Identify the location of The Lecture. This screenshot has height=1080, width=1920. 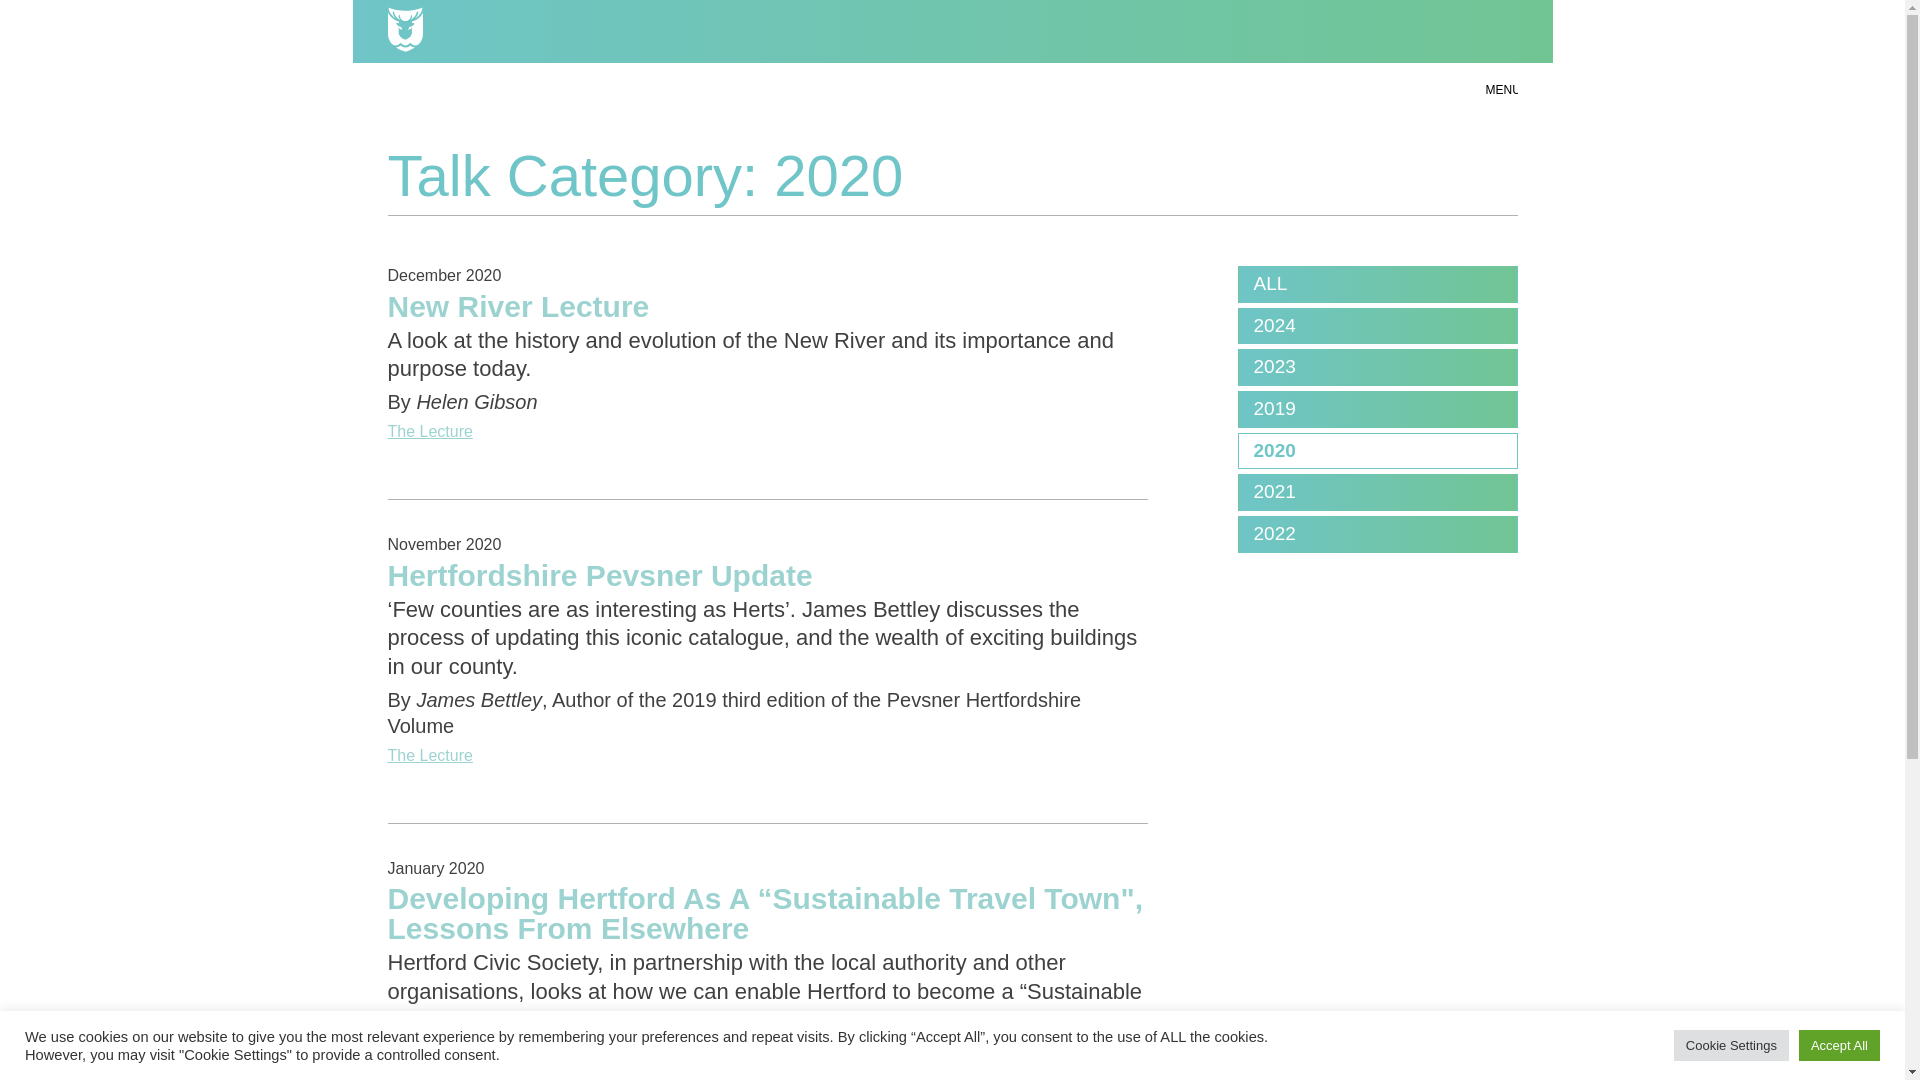
(768, 756).